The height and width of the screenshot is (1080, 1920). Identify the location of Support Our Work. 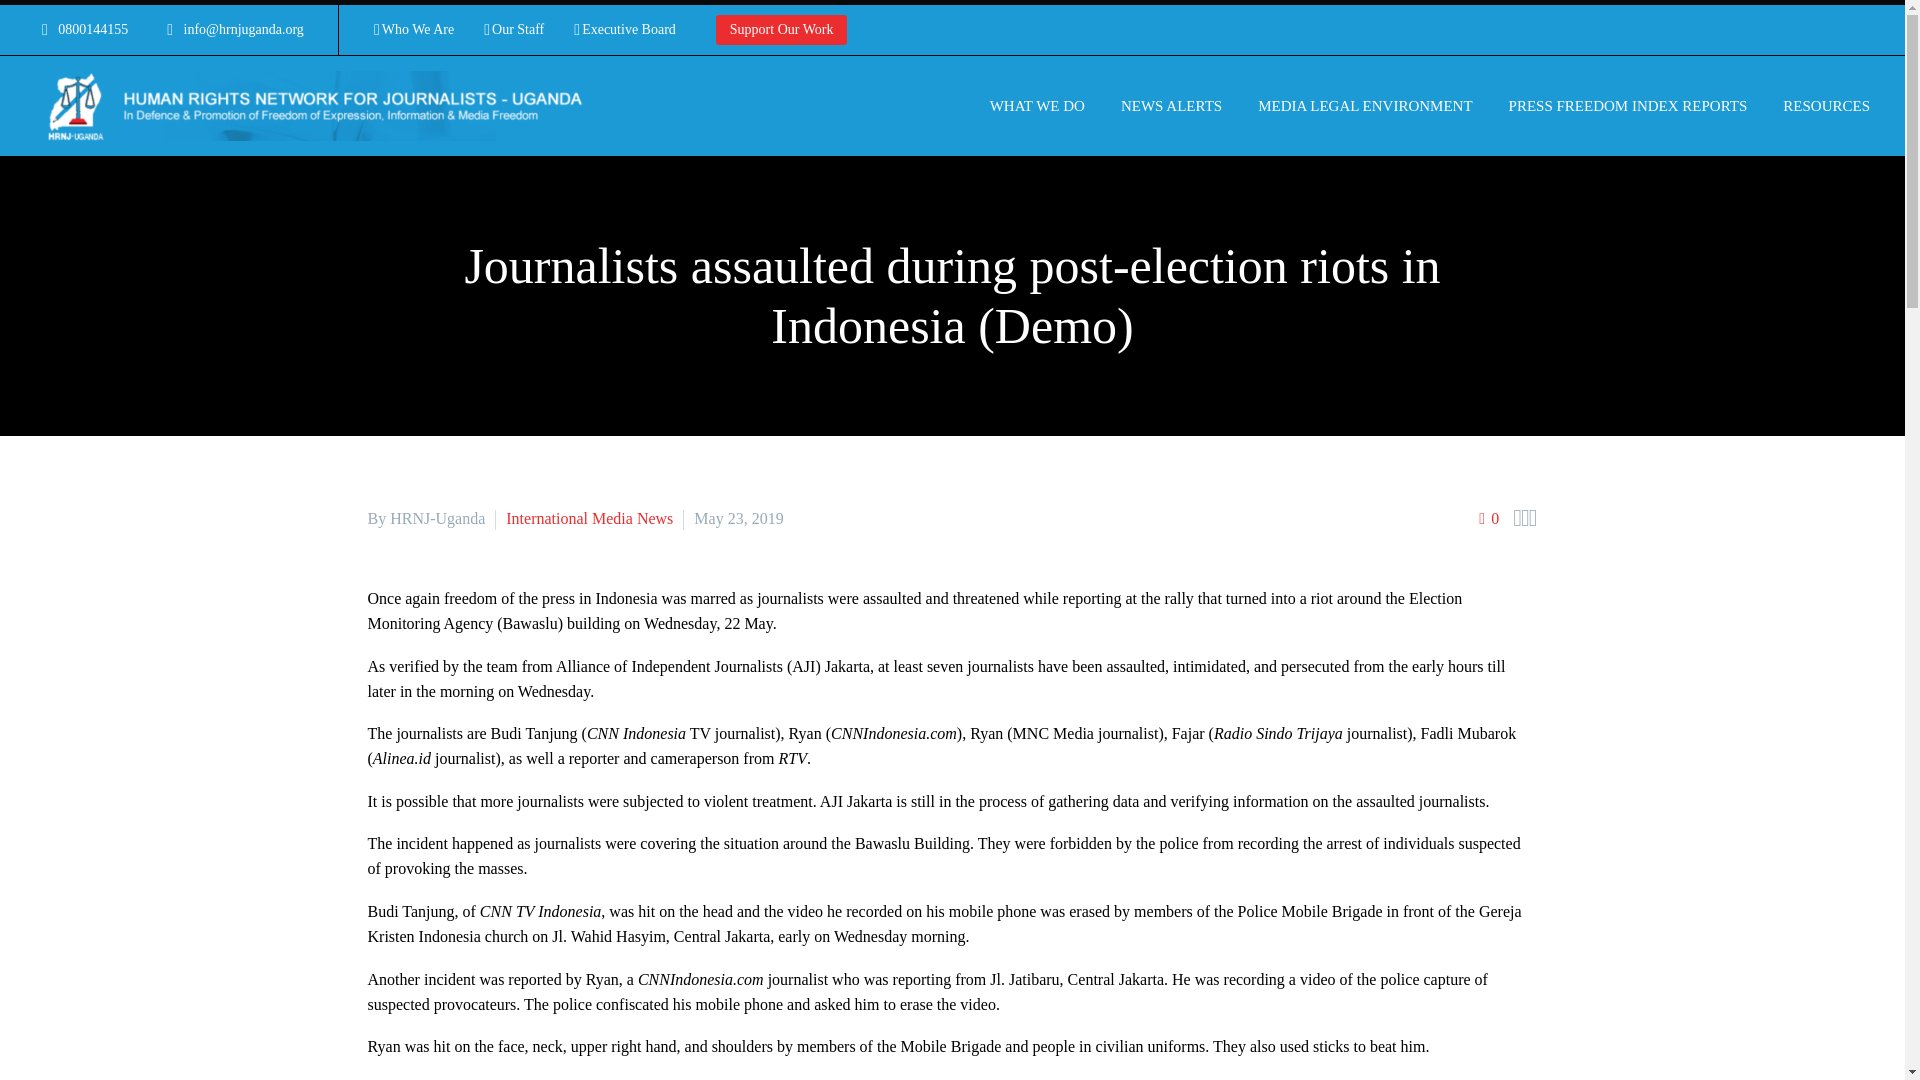
(782, 30).